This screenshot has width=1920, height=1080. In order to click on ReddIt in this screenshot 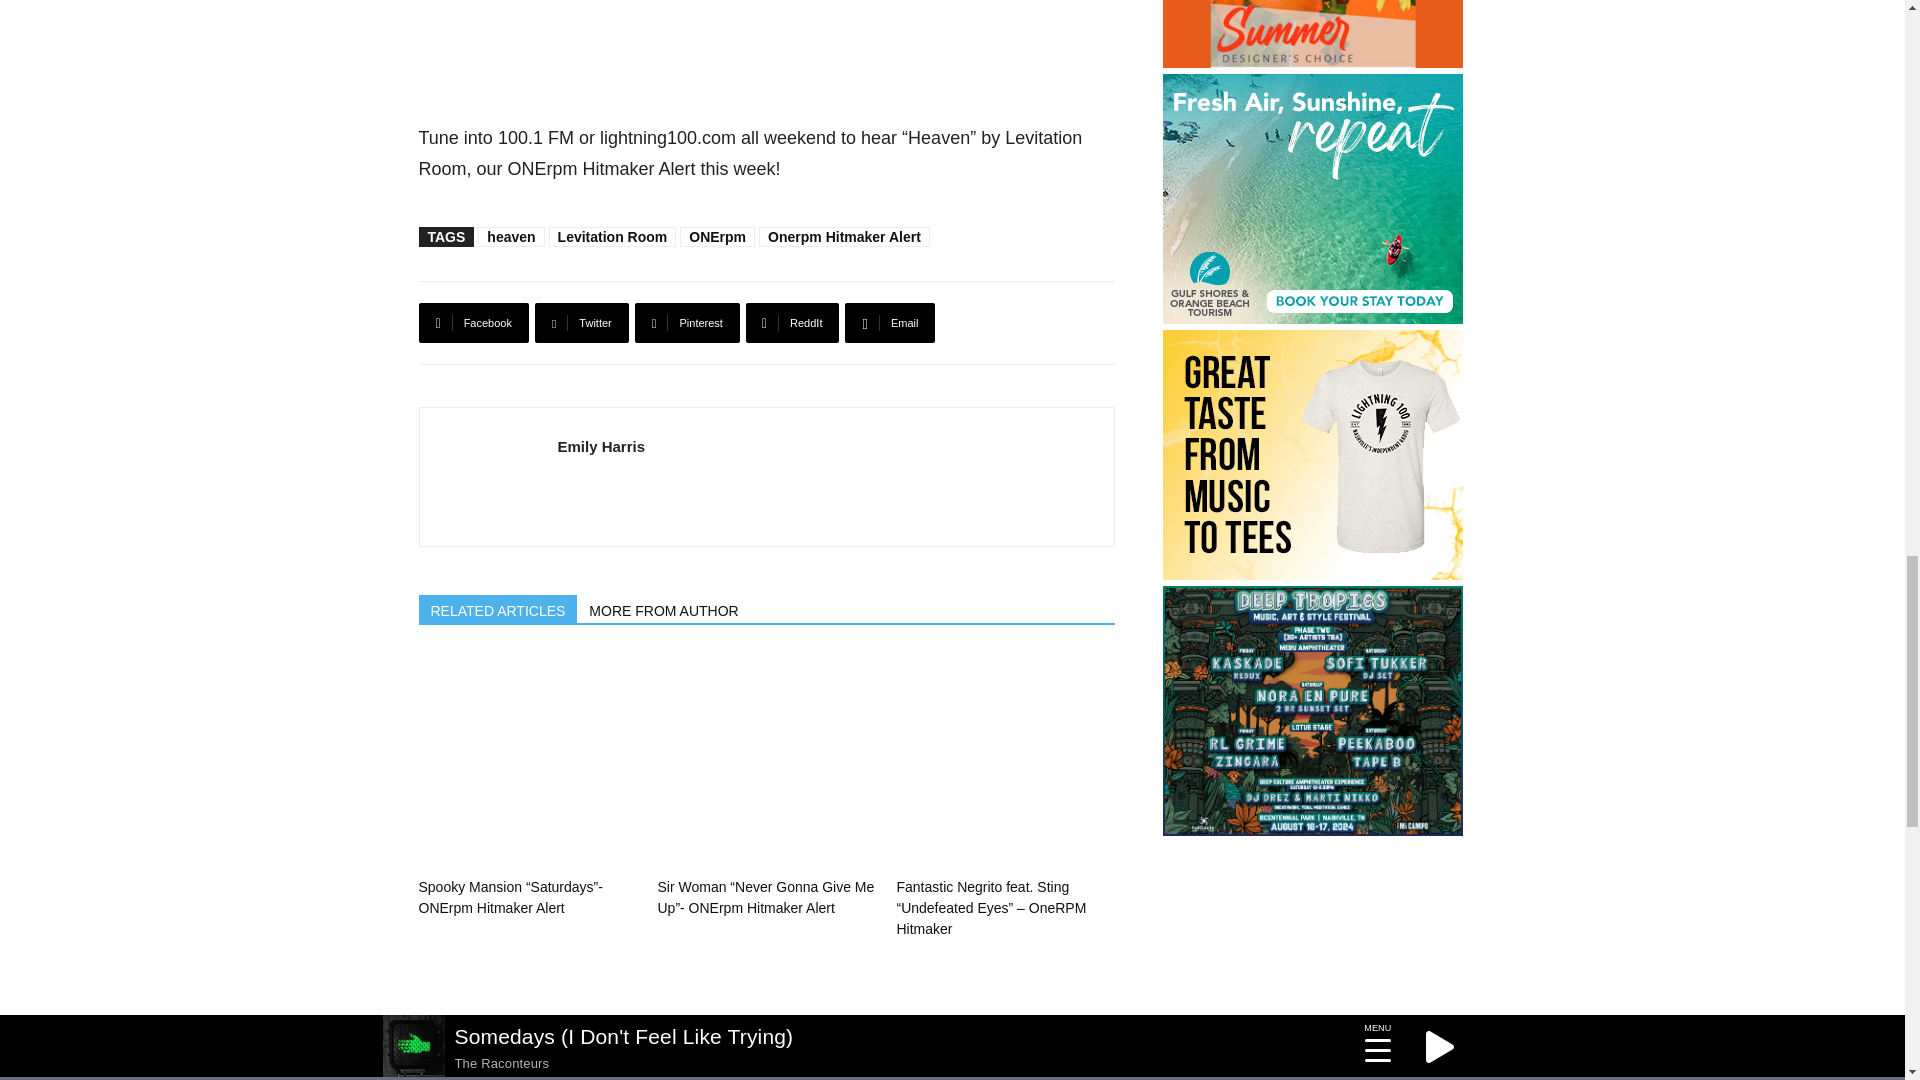, I will do `click(793, 323)`.